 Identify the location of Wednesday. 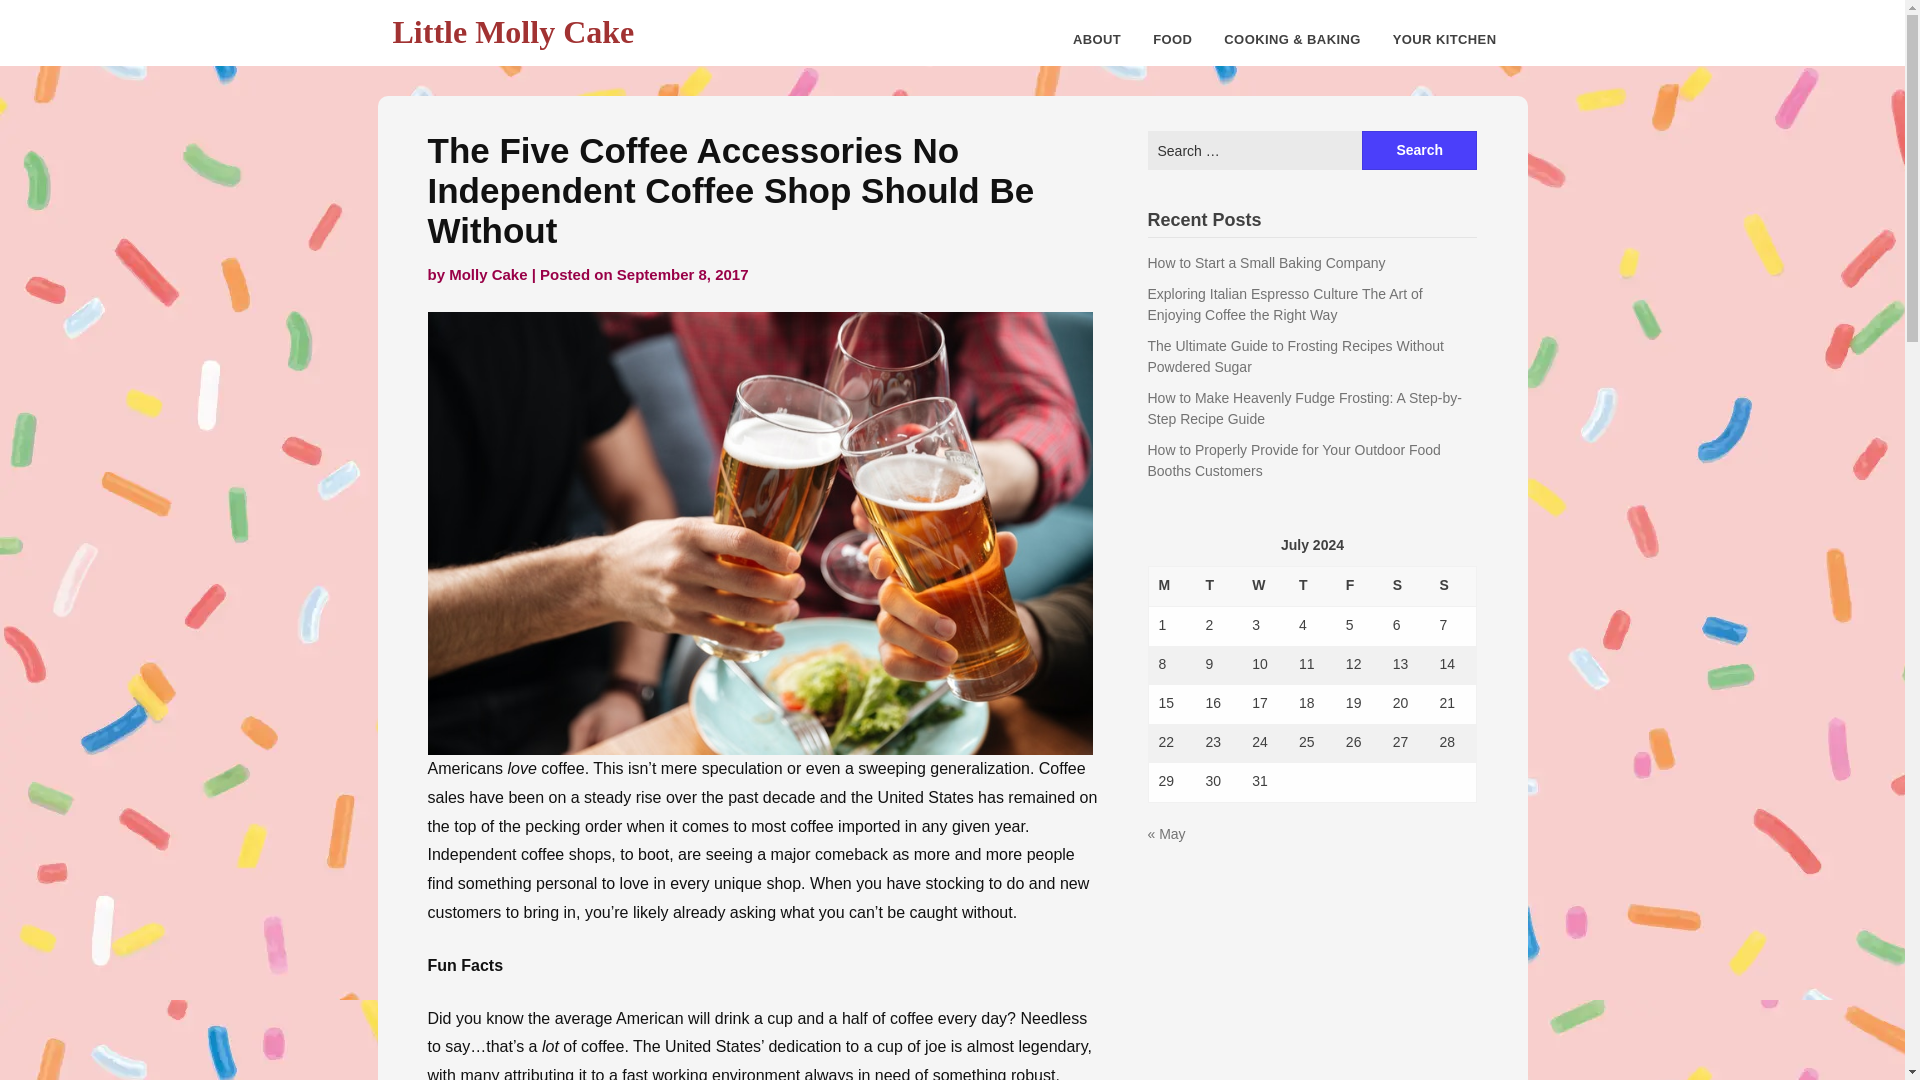
(1265, 585).